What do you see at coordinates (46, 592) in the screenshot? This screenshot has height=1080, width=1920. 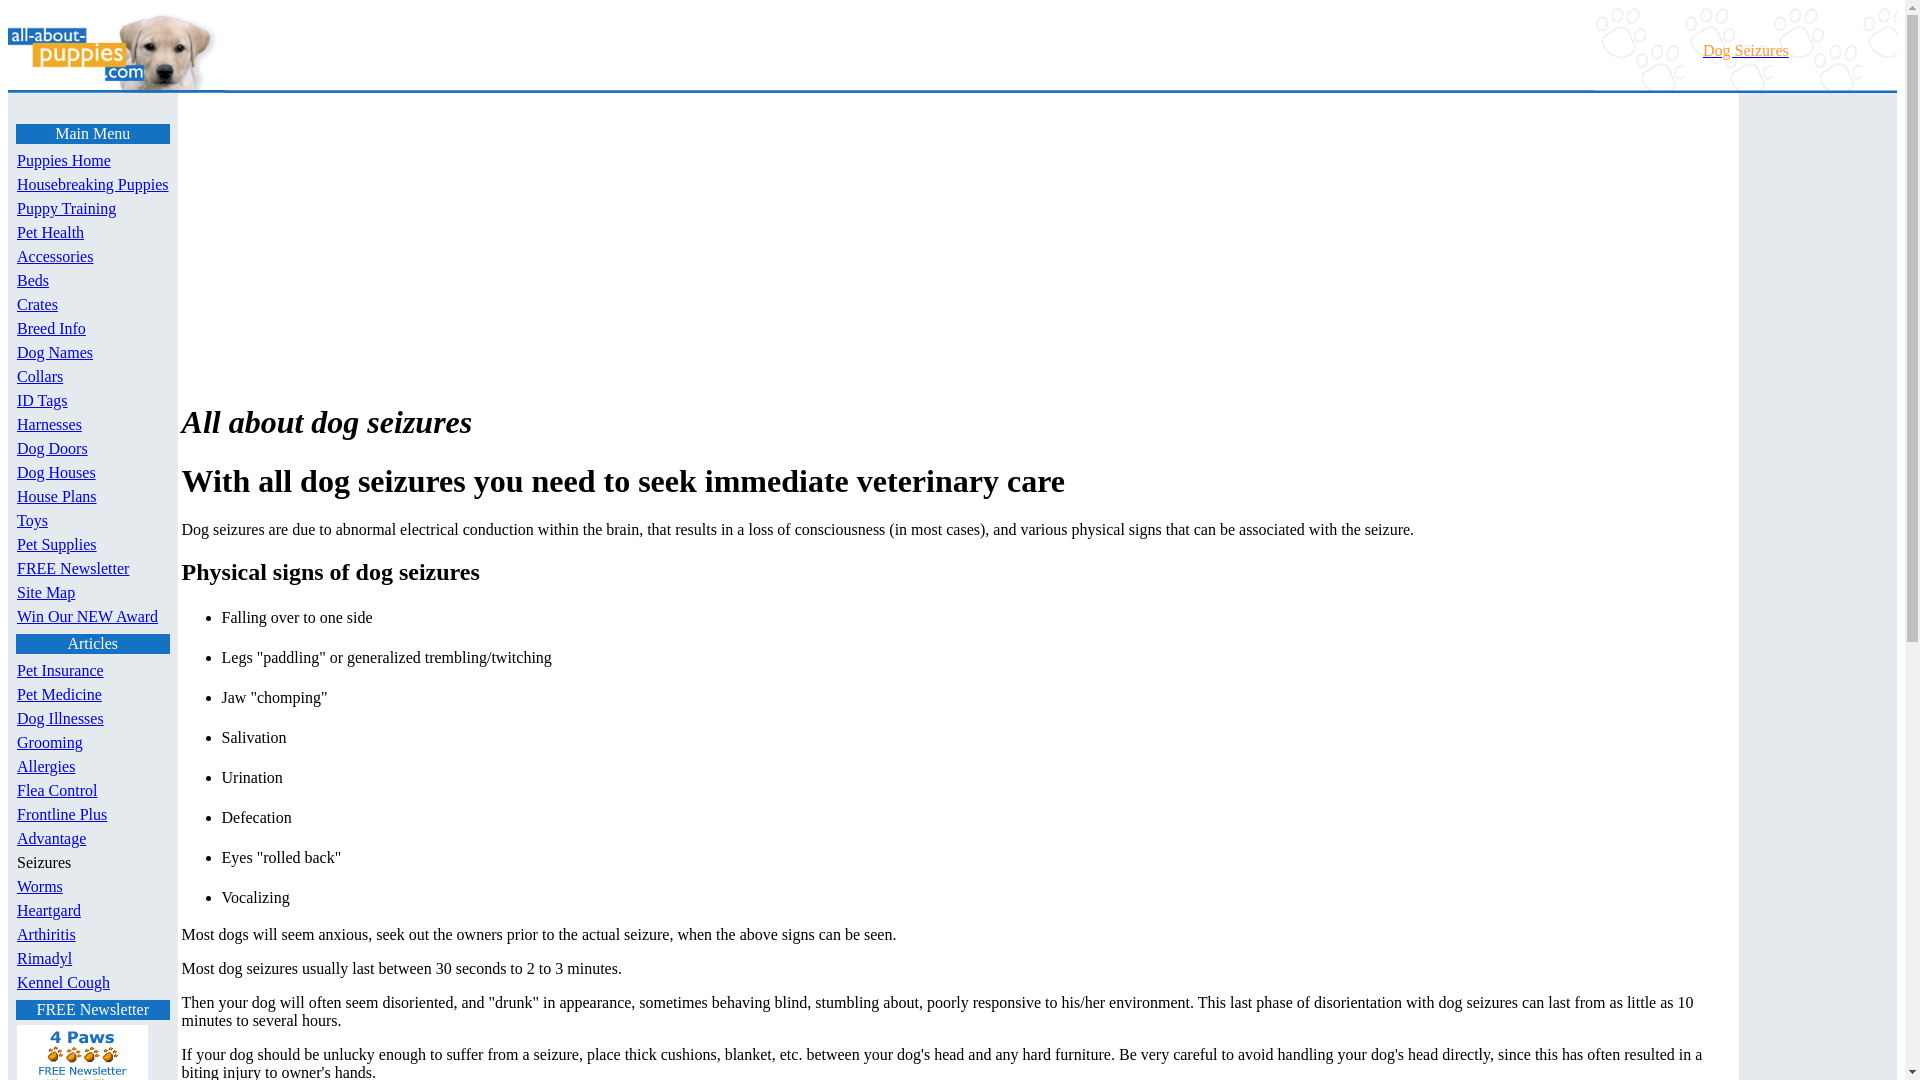 I see `Site Map` at bounding box center [46, 592].